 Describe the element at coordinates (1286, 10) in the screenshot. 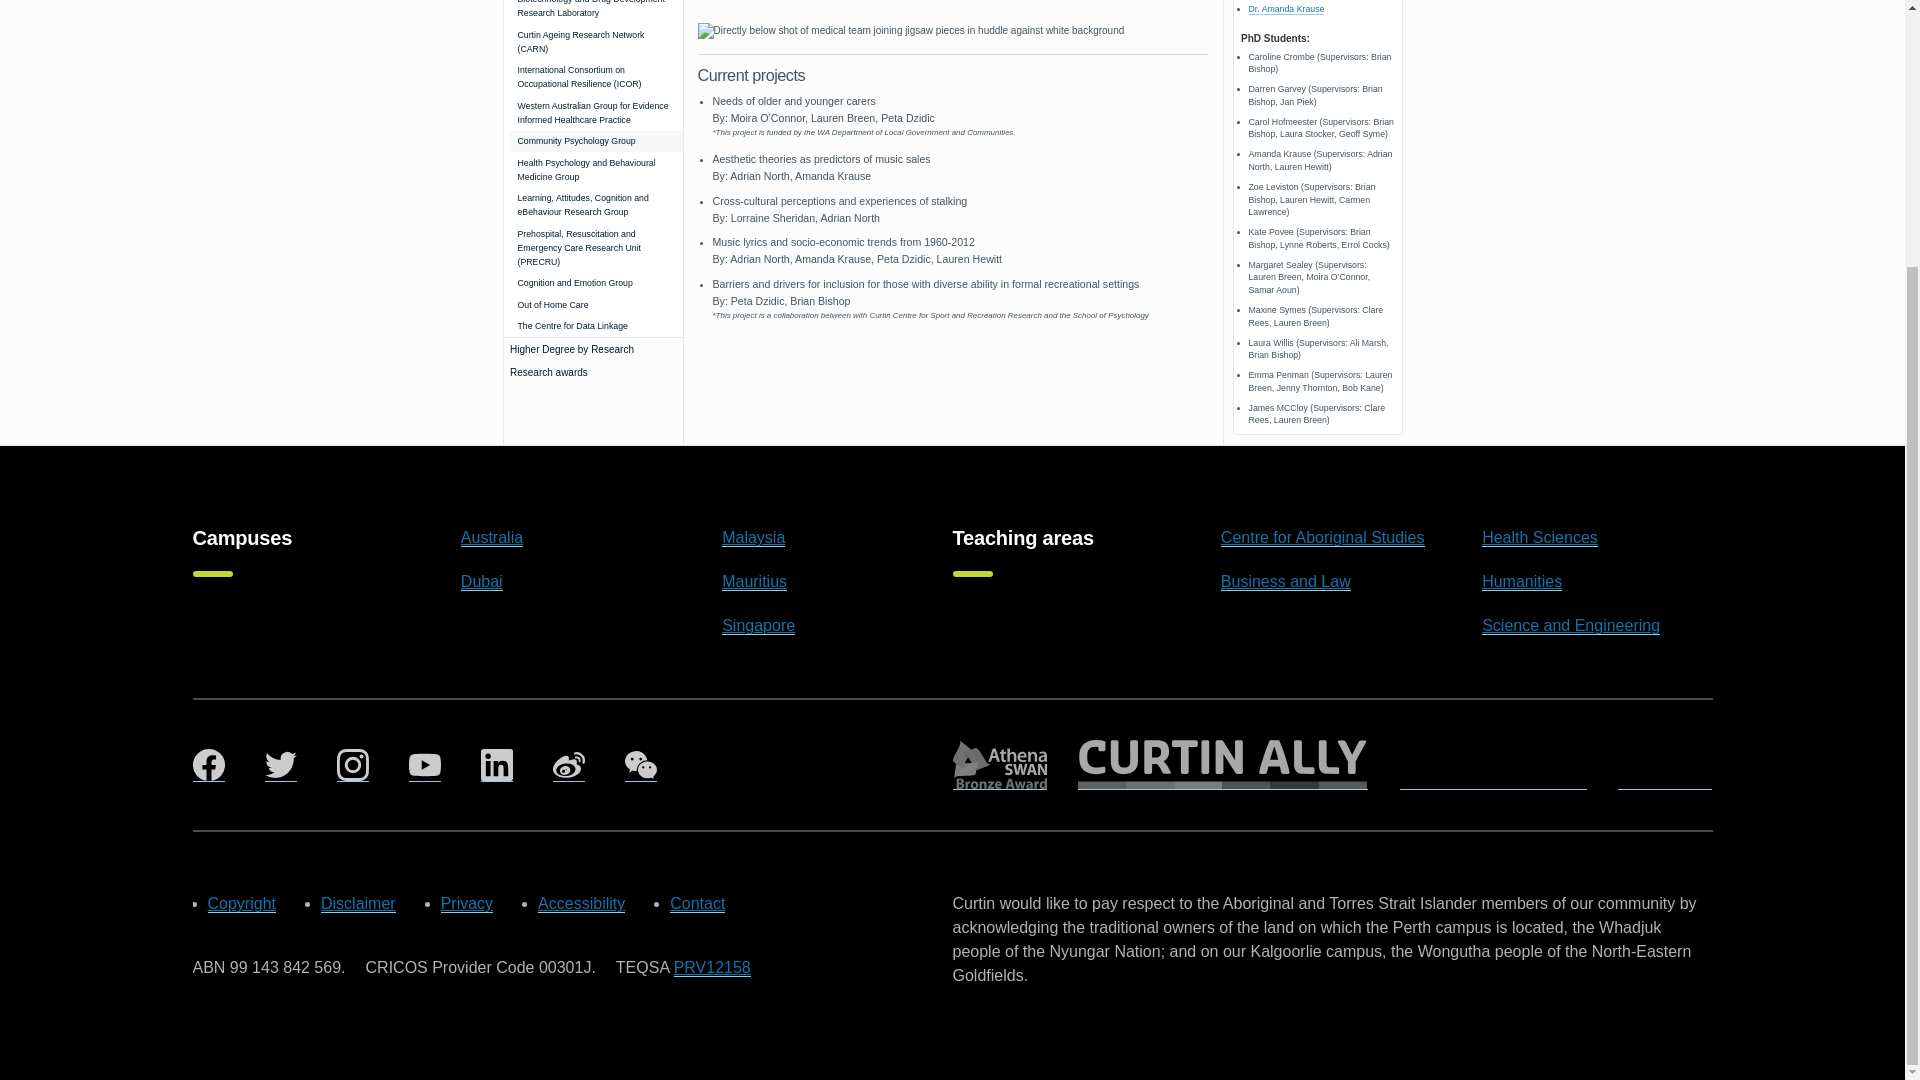

I see `Opens in a new window` at that location.